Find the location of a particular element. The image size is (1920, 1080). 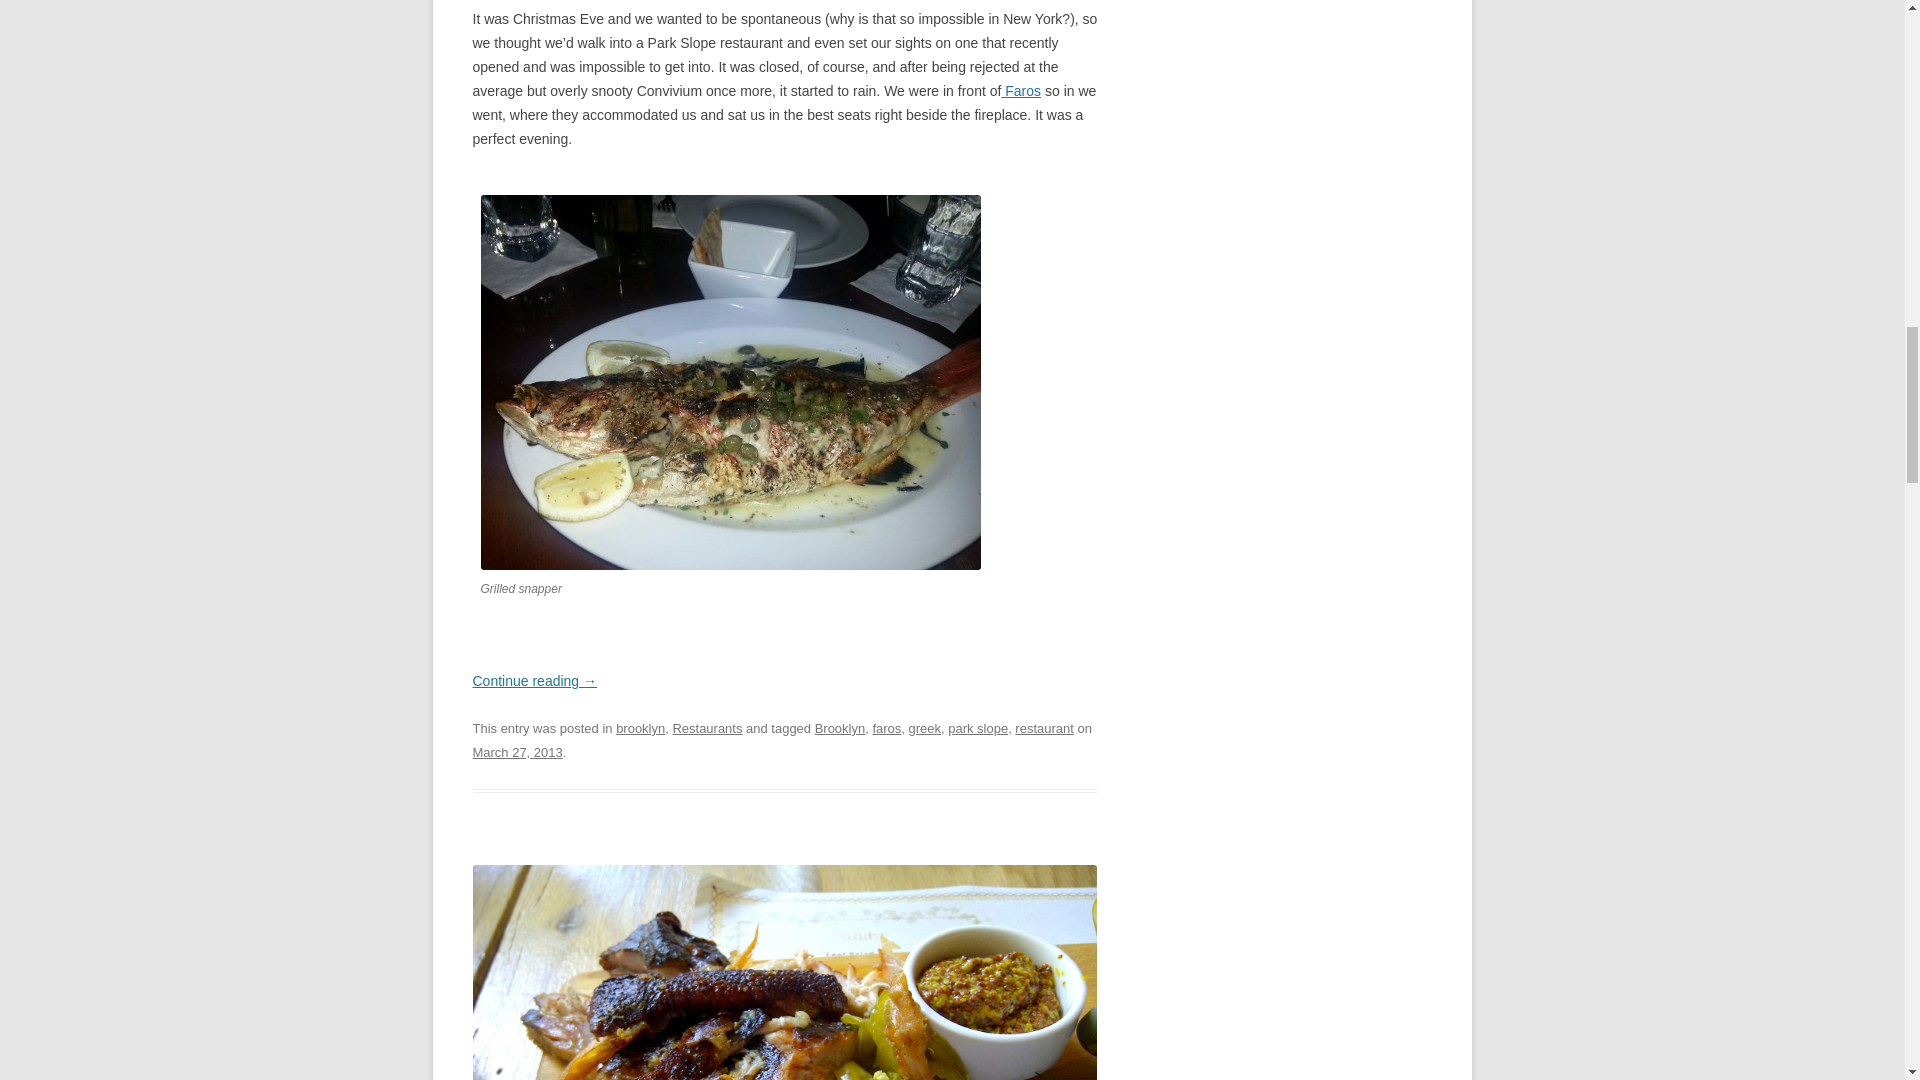

Faros is located at coordinates (1020, 91).